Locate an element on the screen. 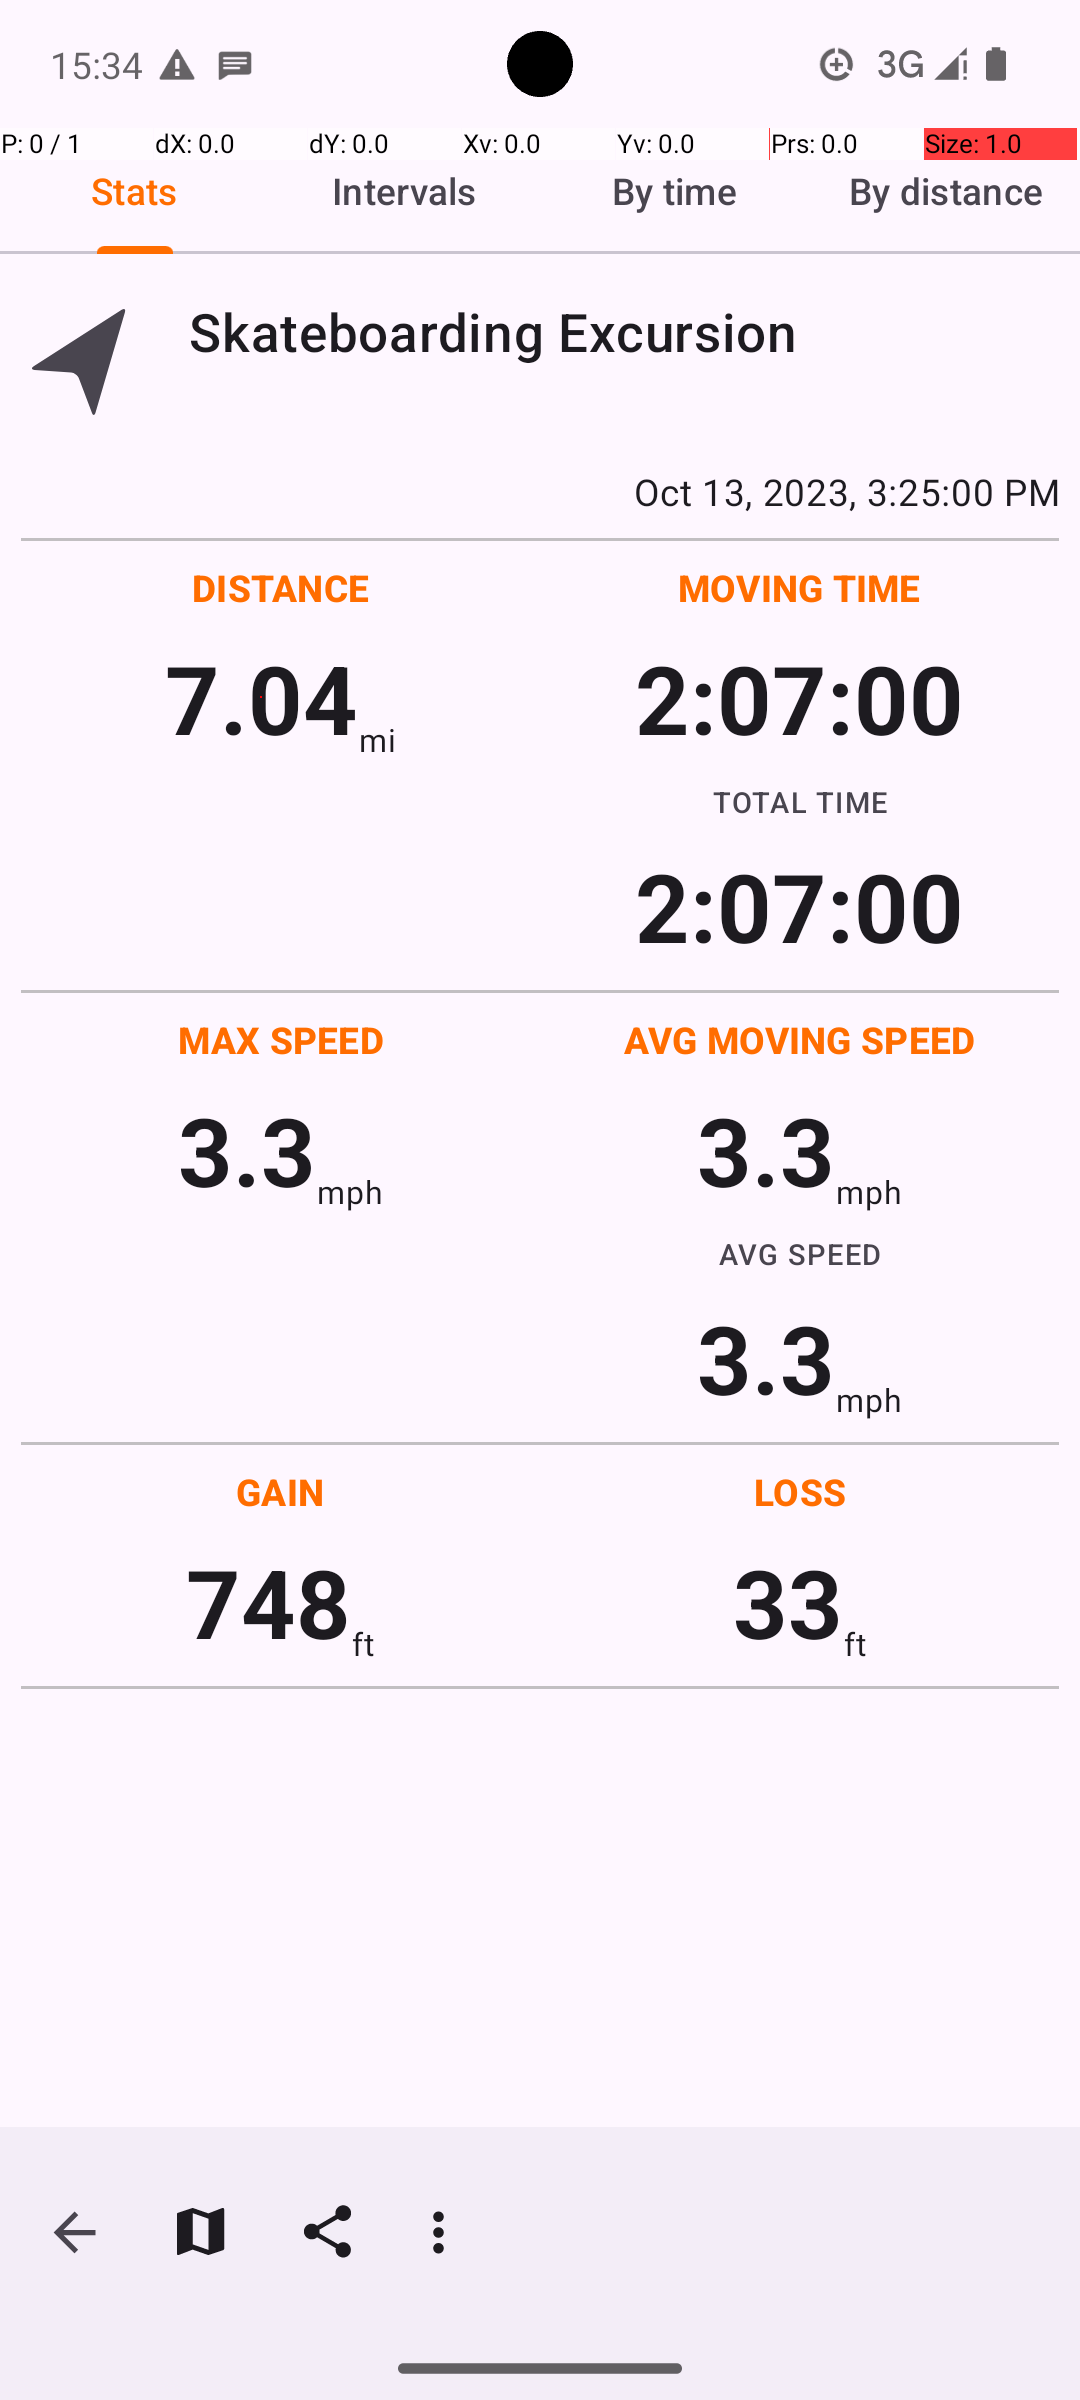  GAIN is located at coordinates (280, 1492).